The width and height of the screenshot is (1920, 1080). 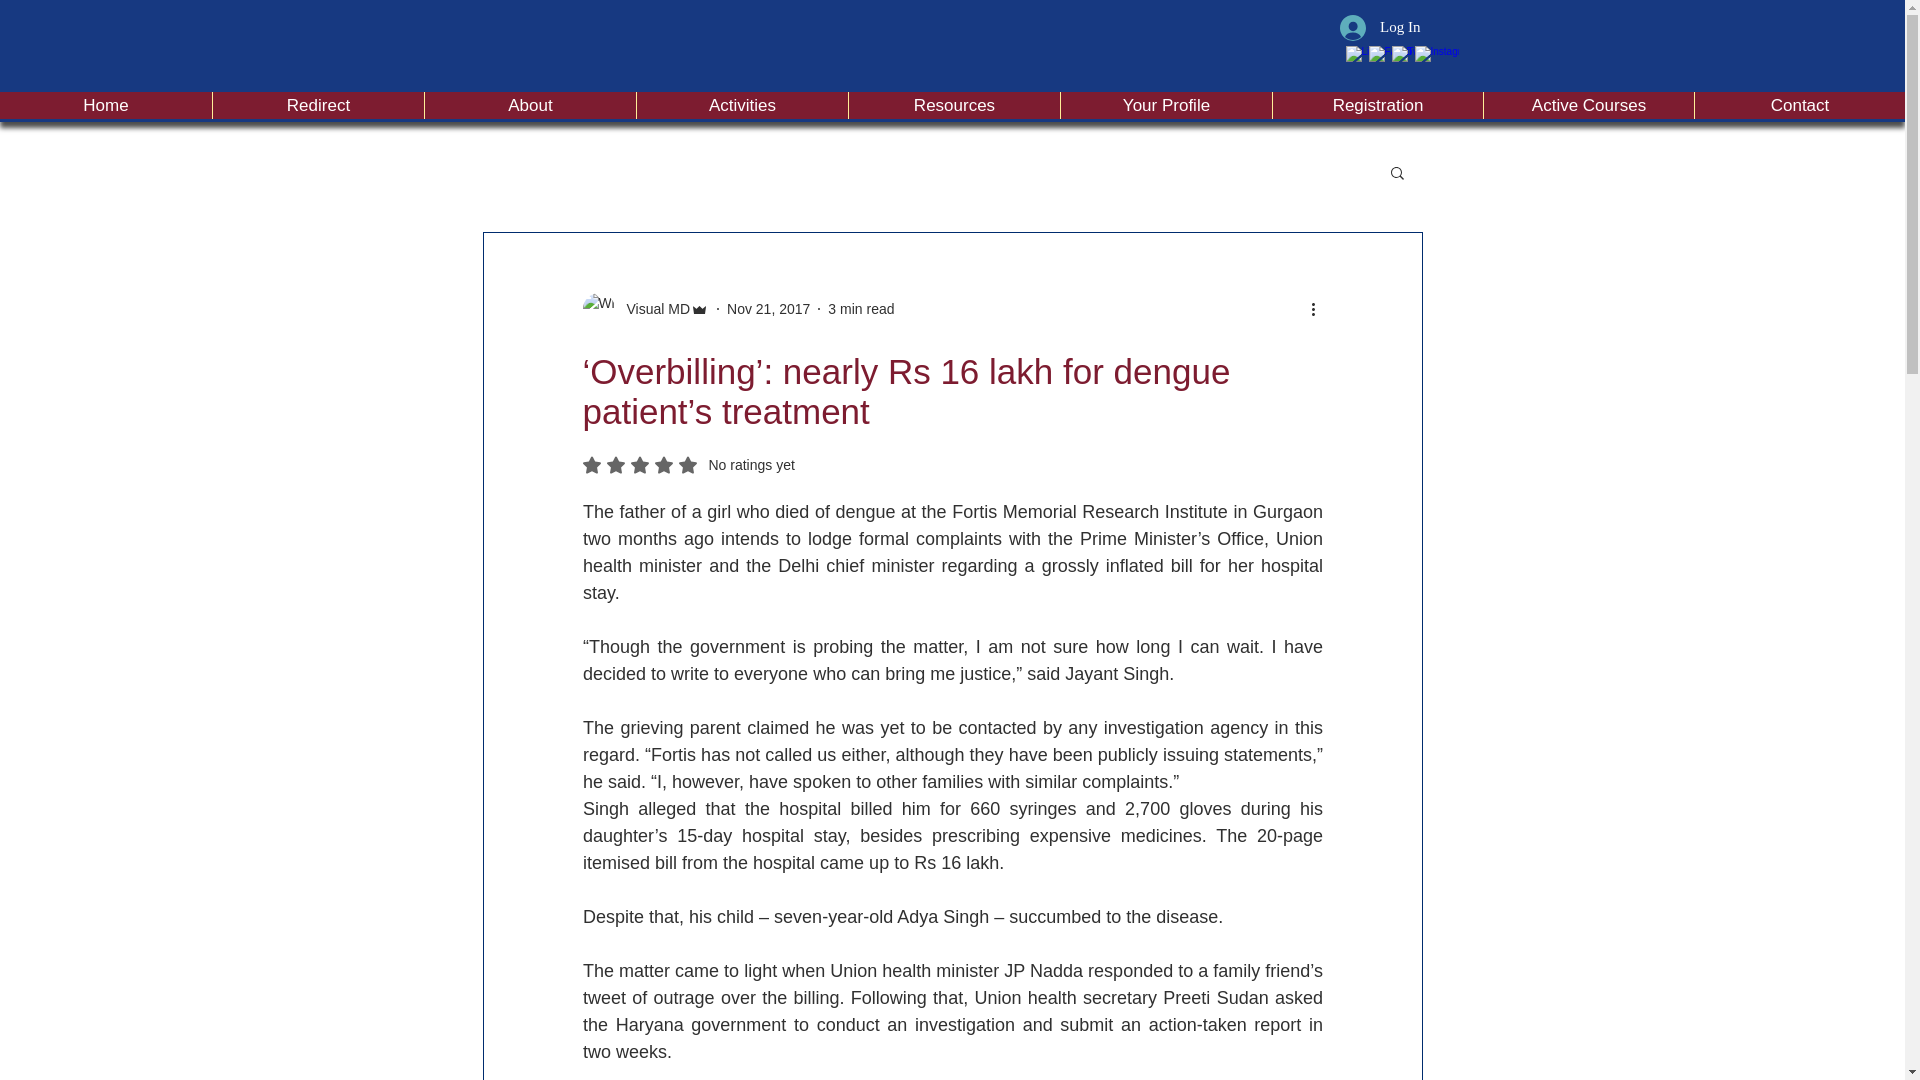 What do you see at coordinates (530, 104) in the screenshot?
I see `About` at bounding box center [530, 104].